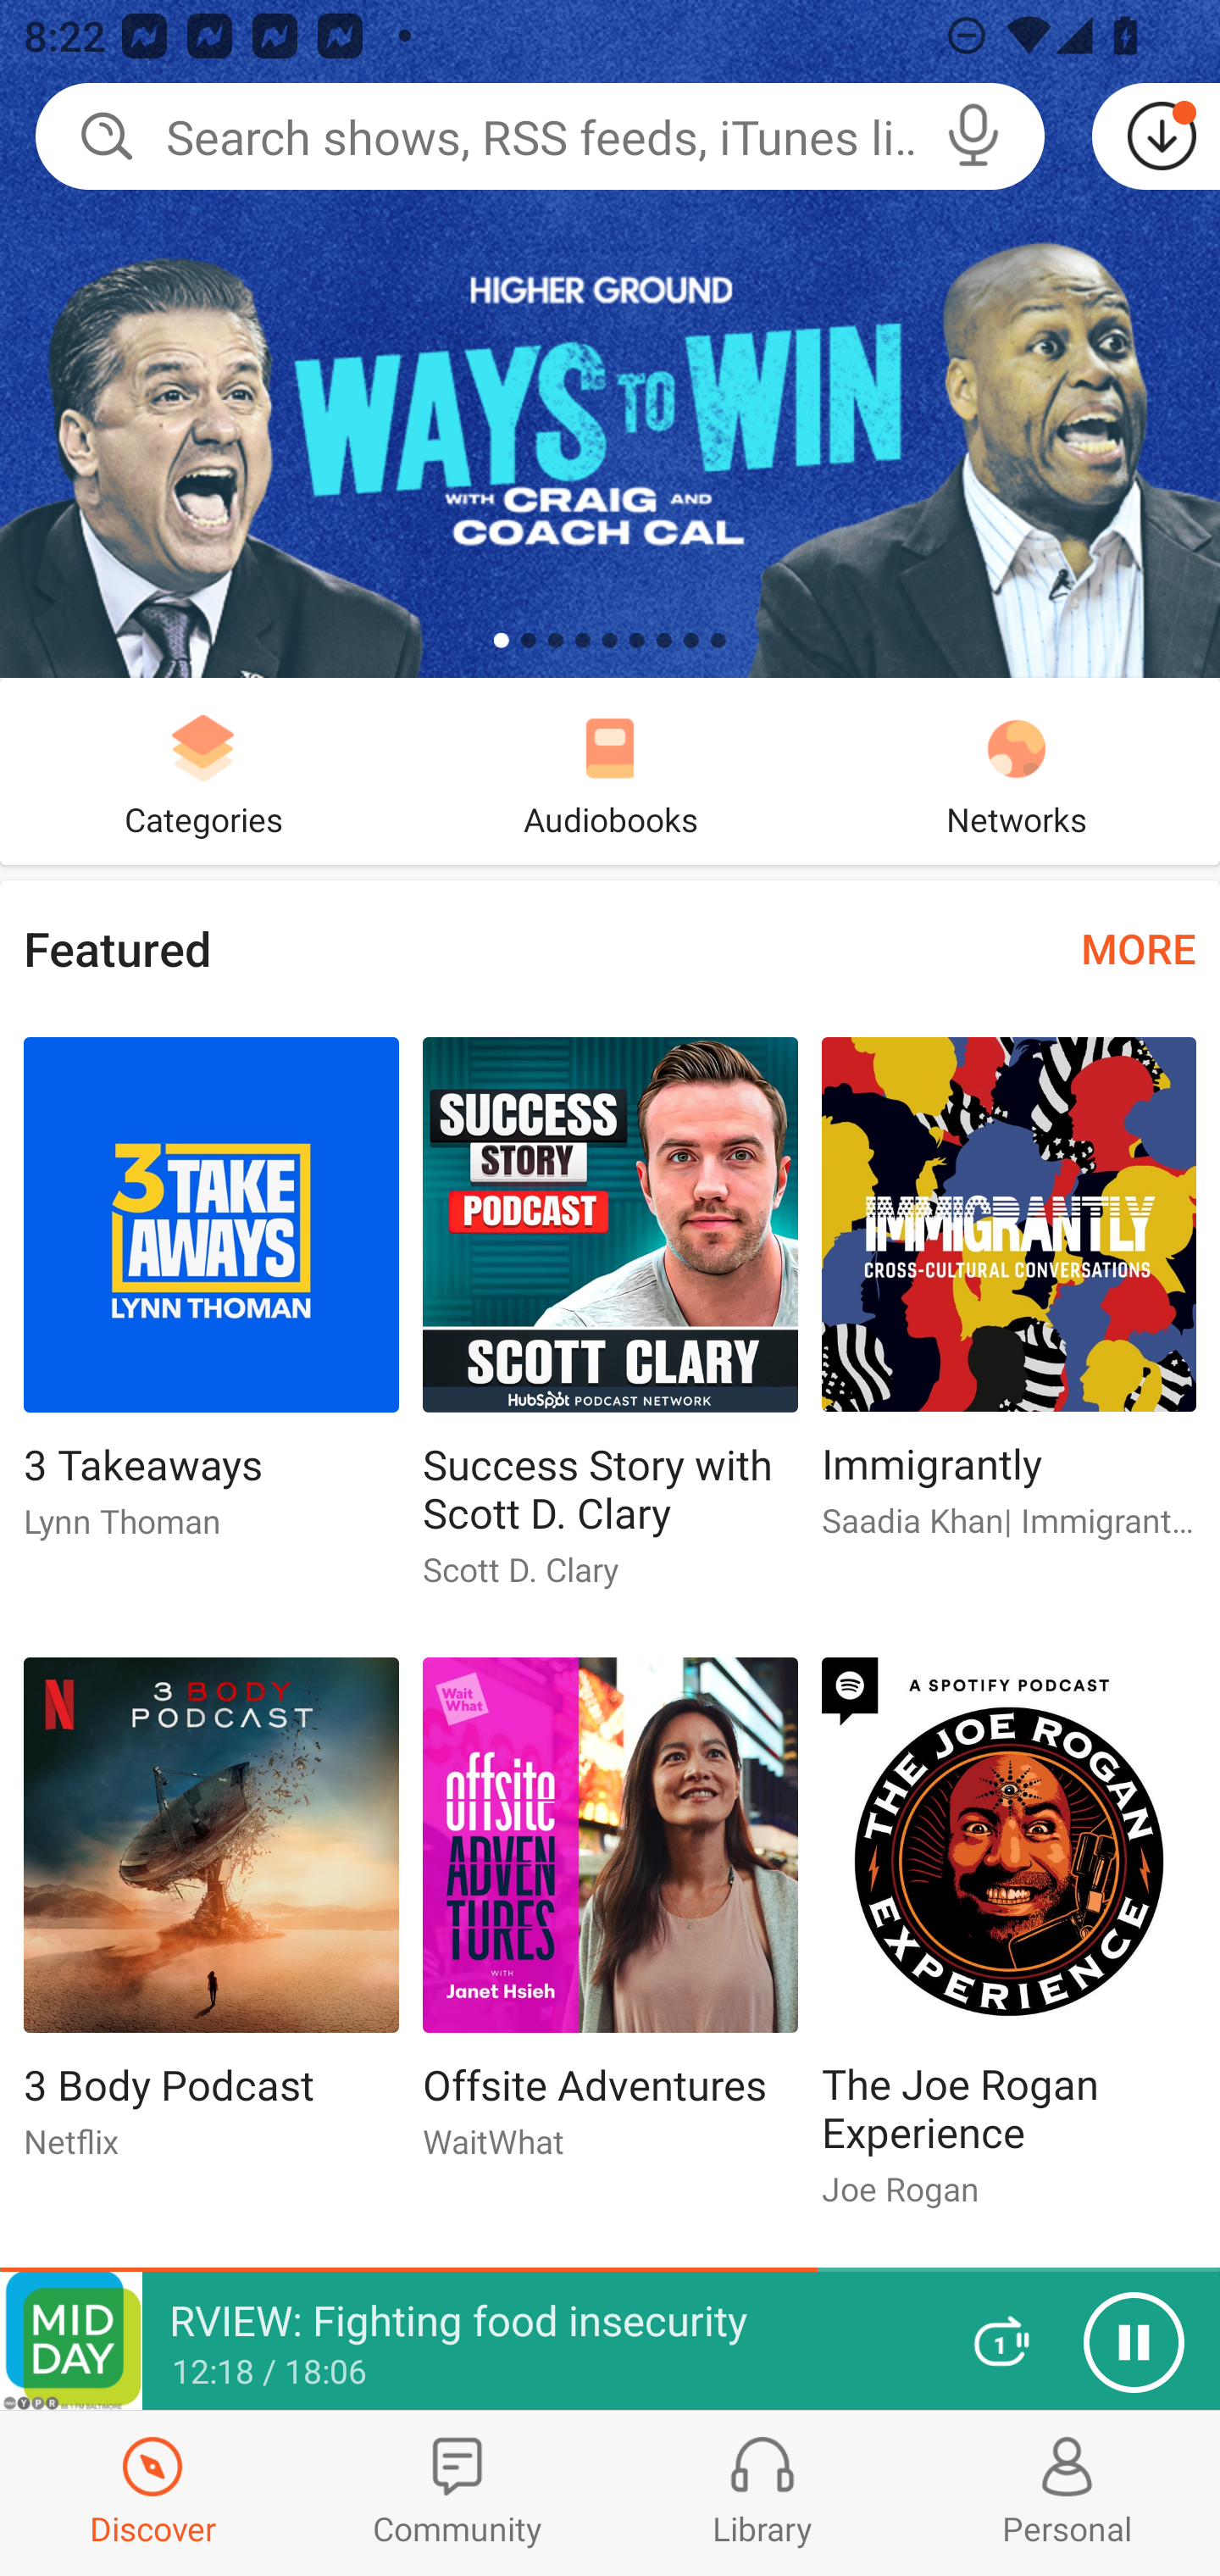 This screenshot has height=2576, width=1220. Describe the element at coordinates (1139, 947) in the screenshot. I see `MORE` at that location.